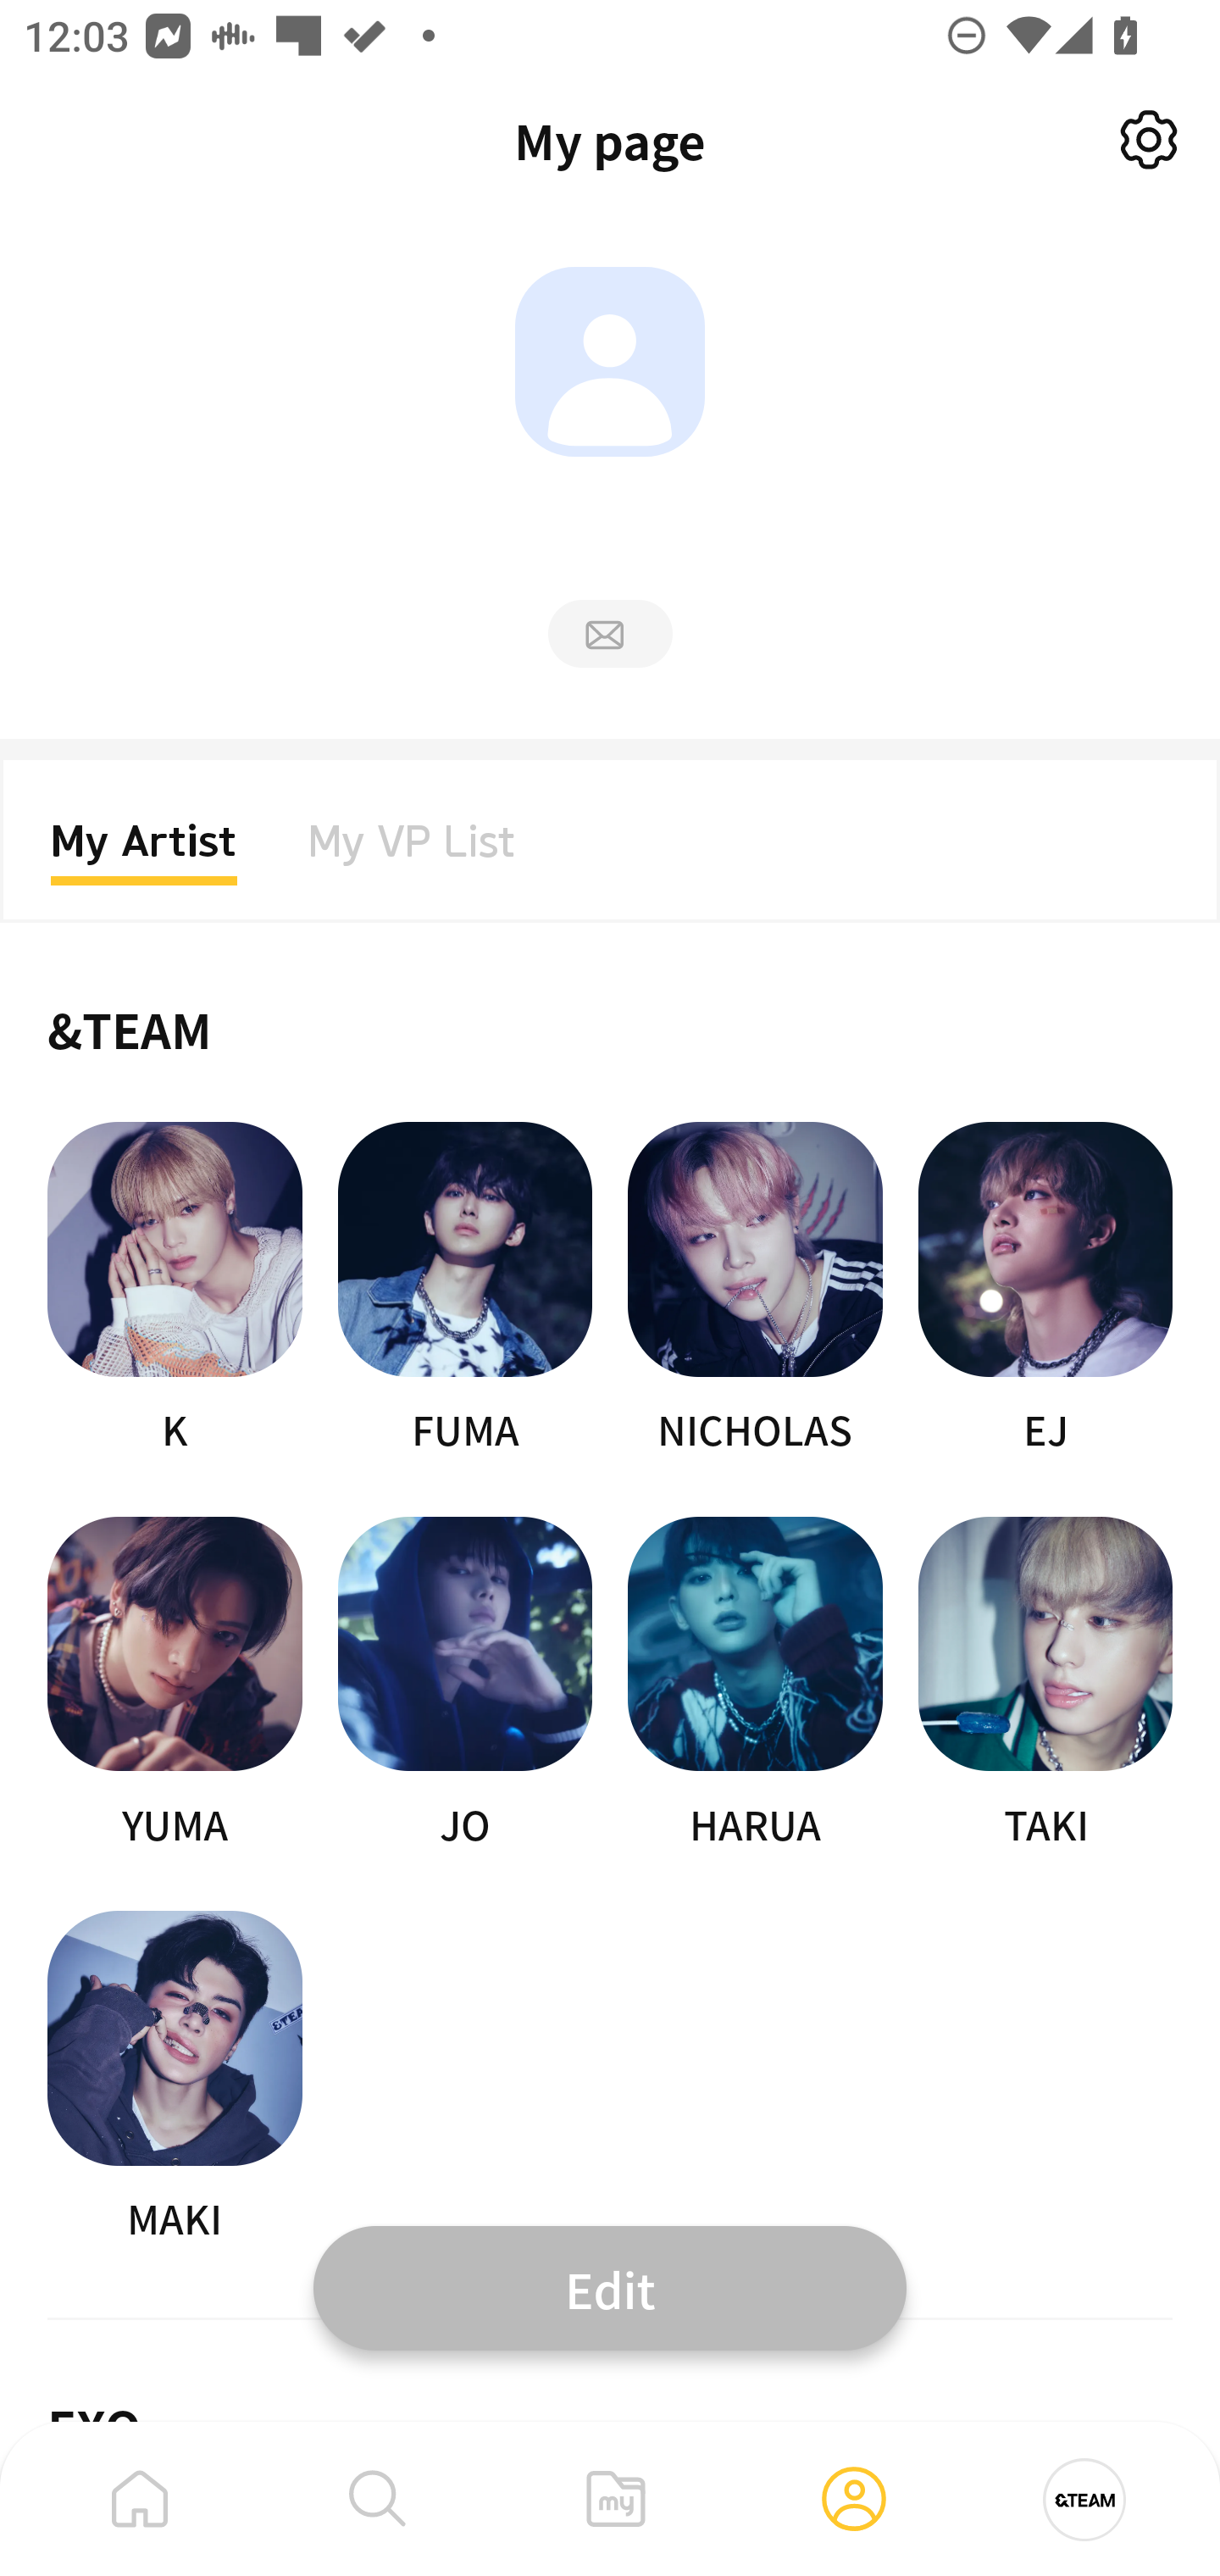 The width and height of the screenshot is (1220, 2576). I want to click on EJ, so click(1045, 1290).